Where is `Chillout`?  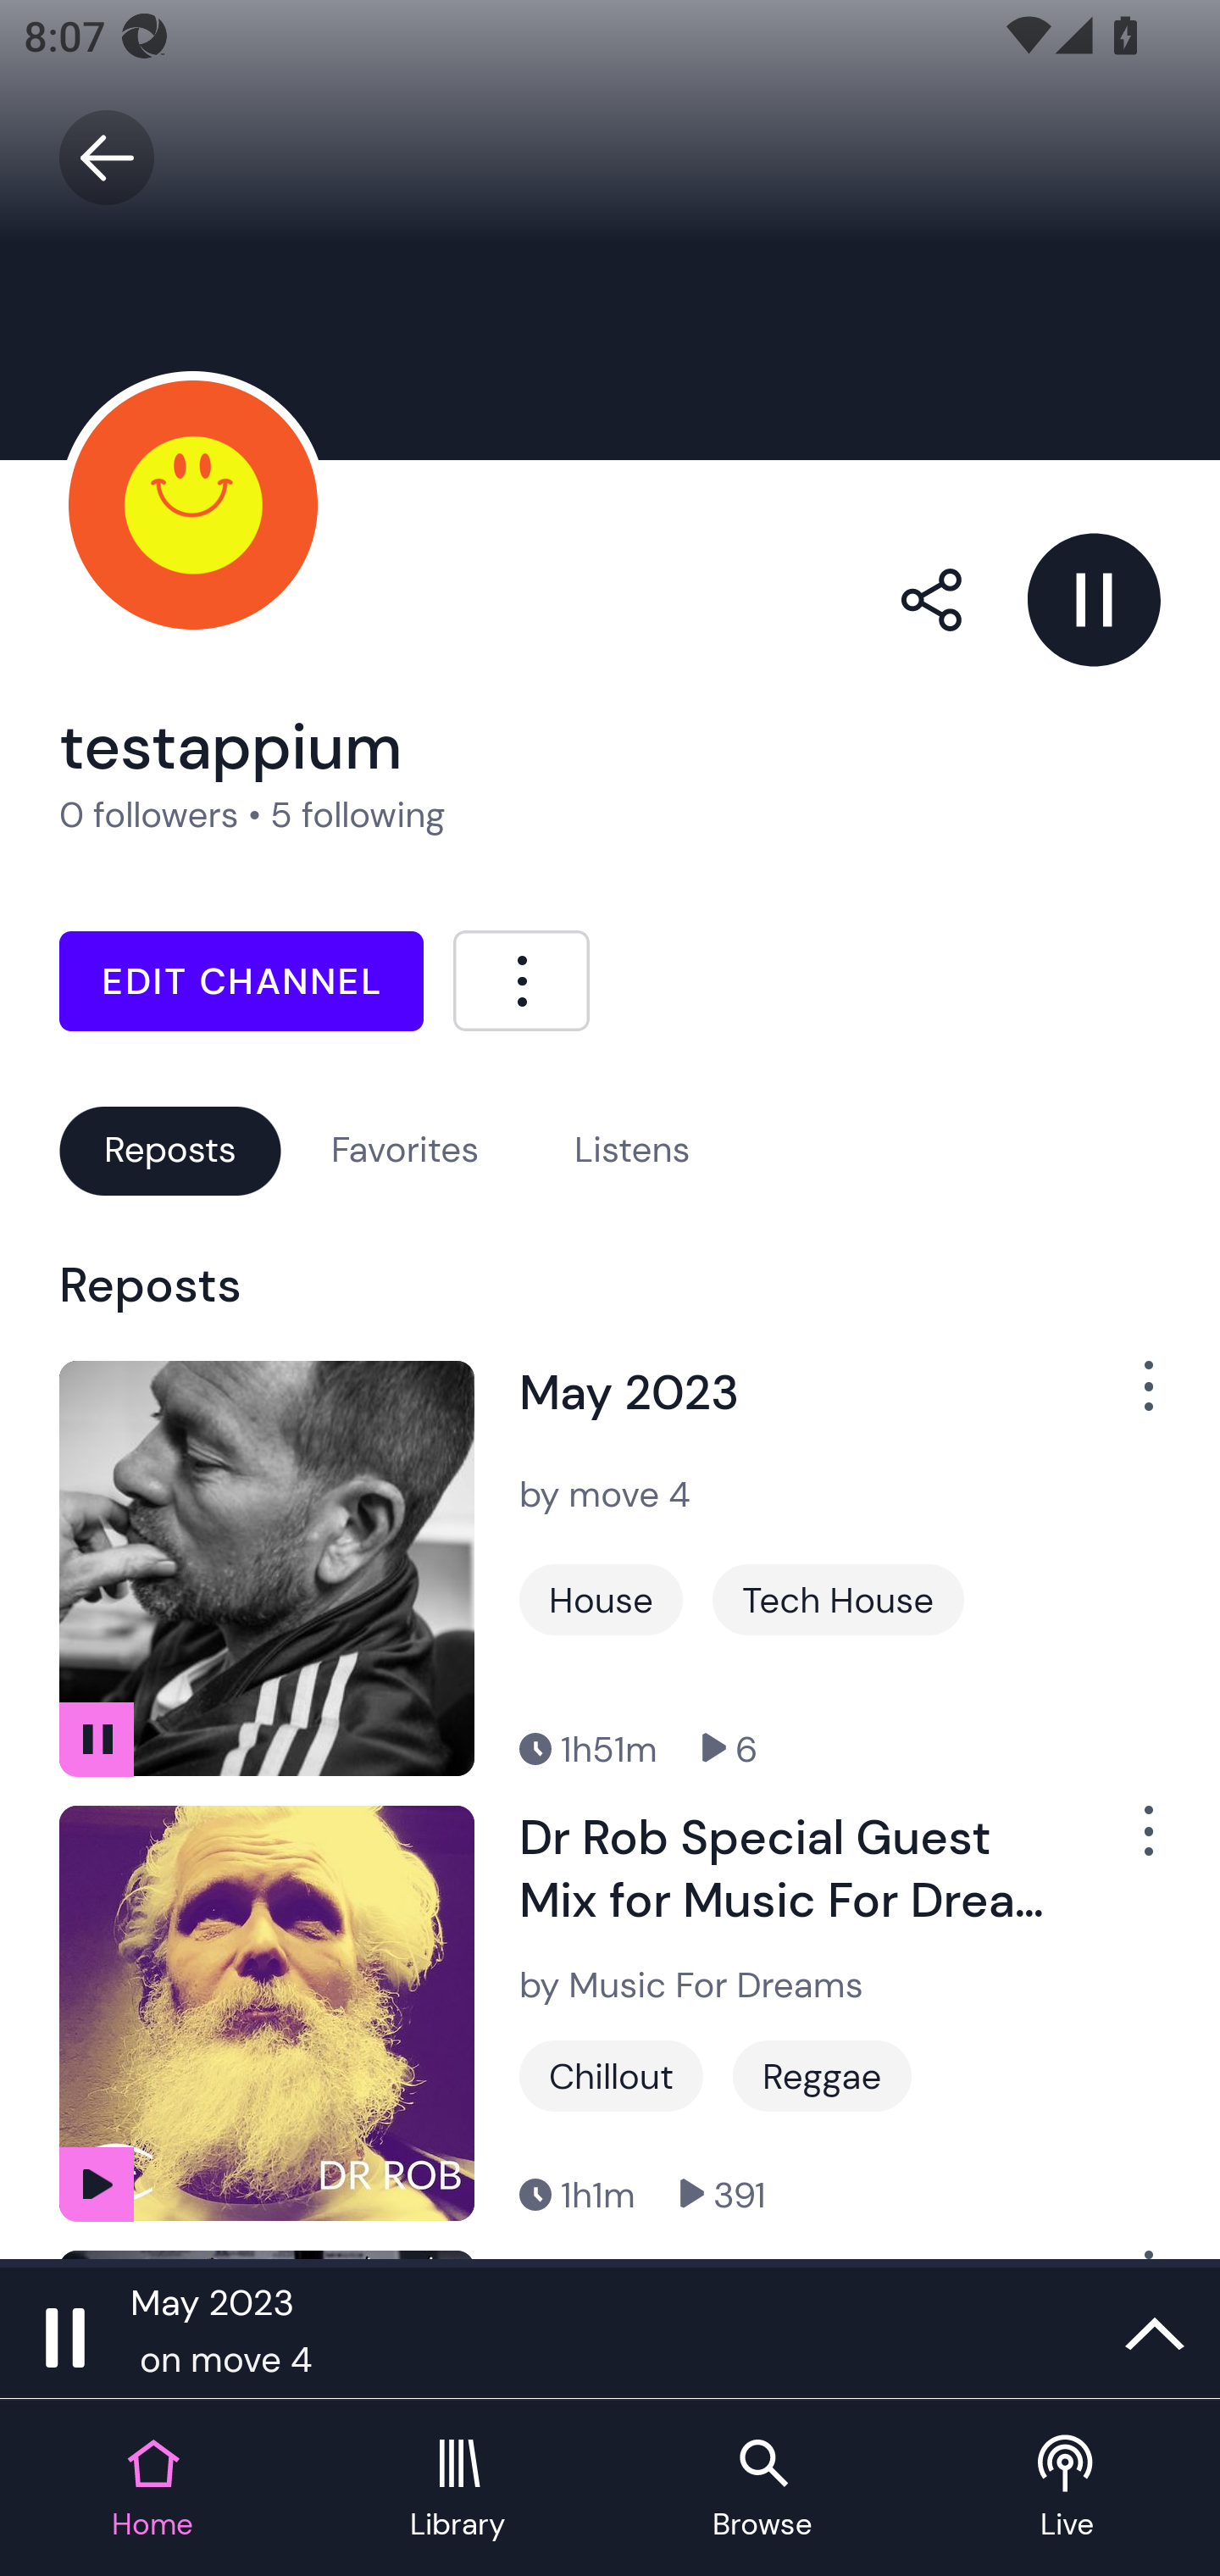 Chillout is located at coordinates (611, 2076).